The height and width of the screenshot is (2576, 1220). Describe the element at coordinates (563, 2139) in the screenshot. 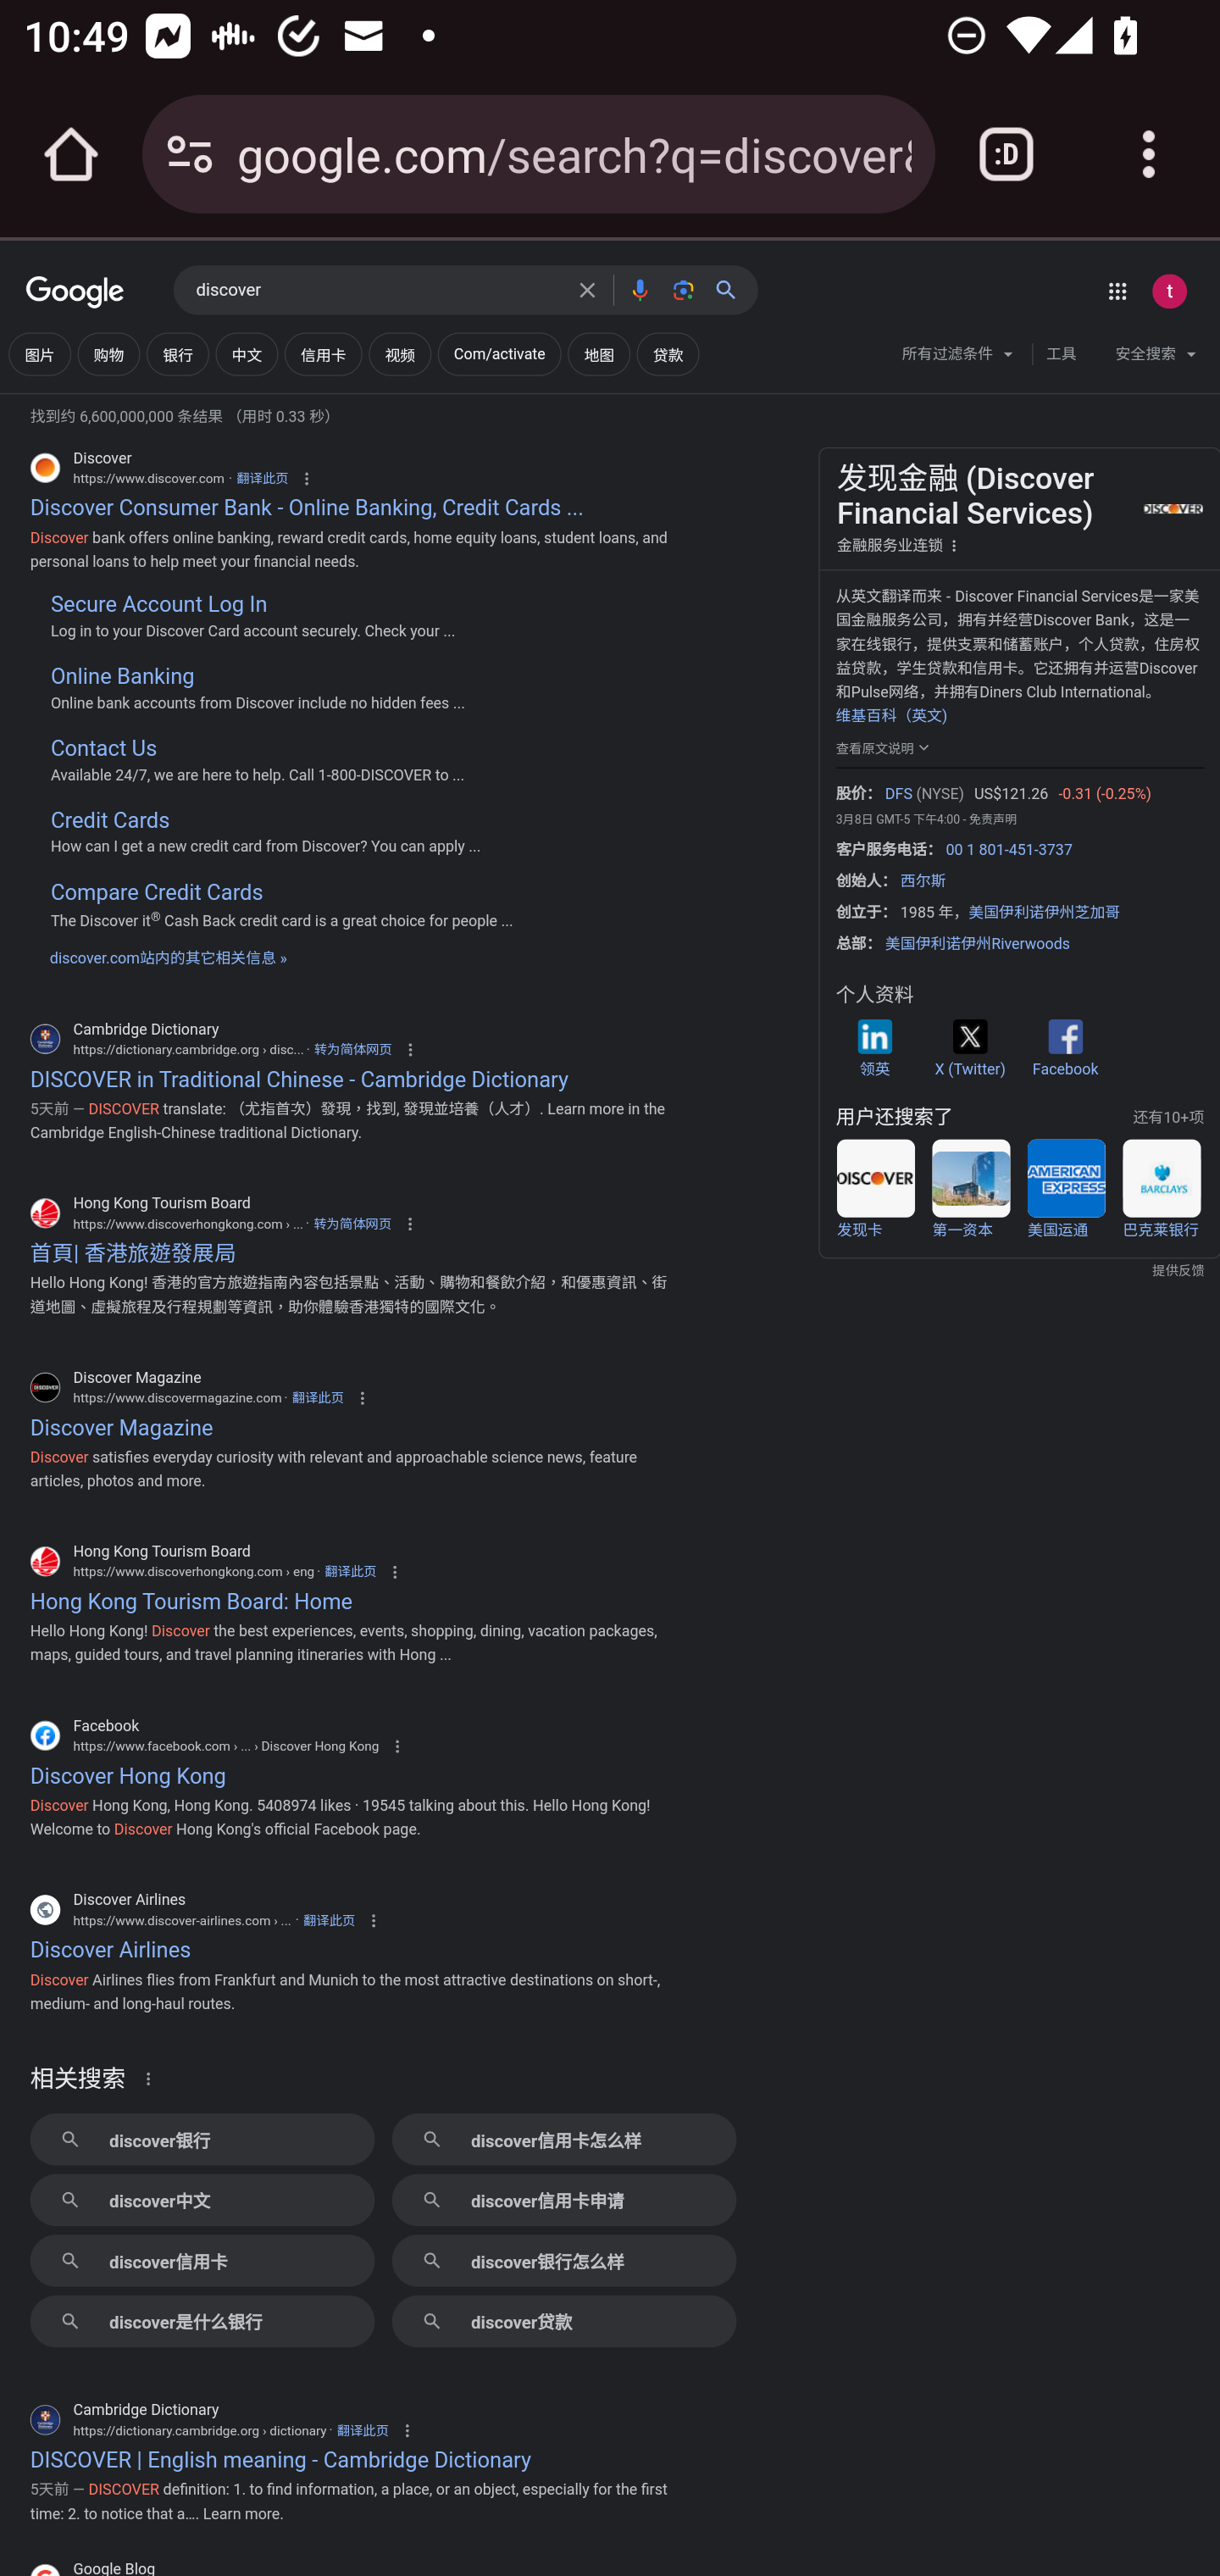

I see `discover信用卡怎么样` at that location.